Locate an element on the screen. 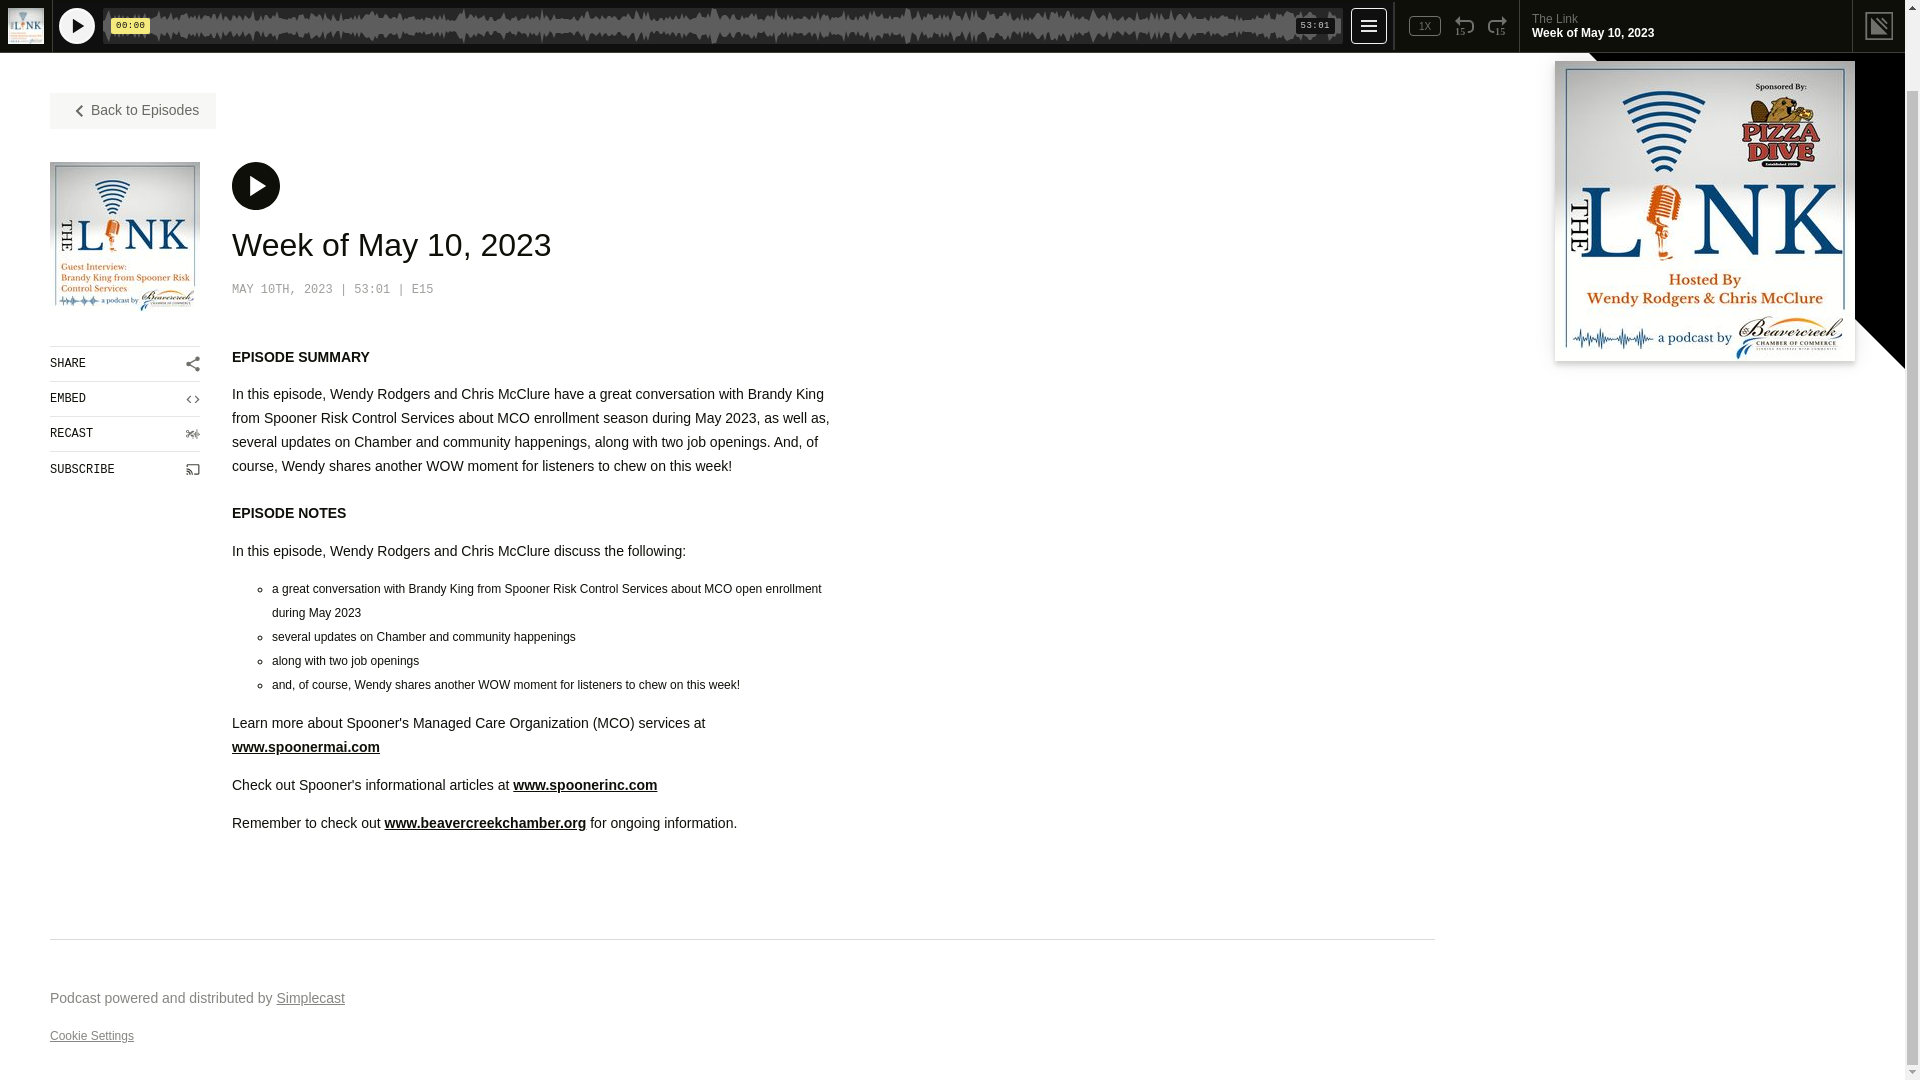  SUBSCRIBE is located at coordinates (124, 470).